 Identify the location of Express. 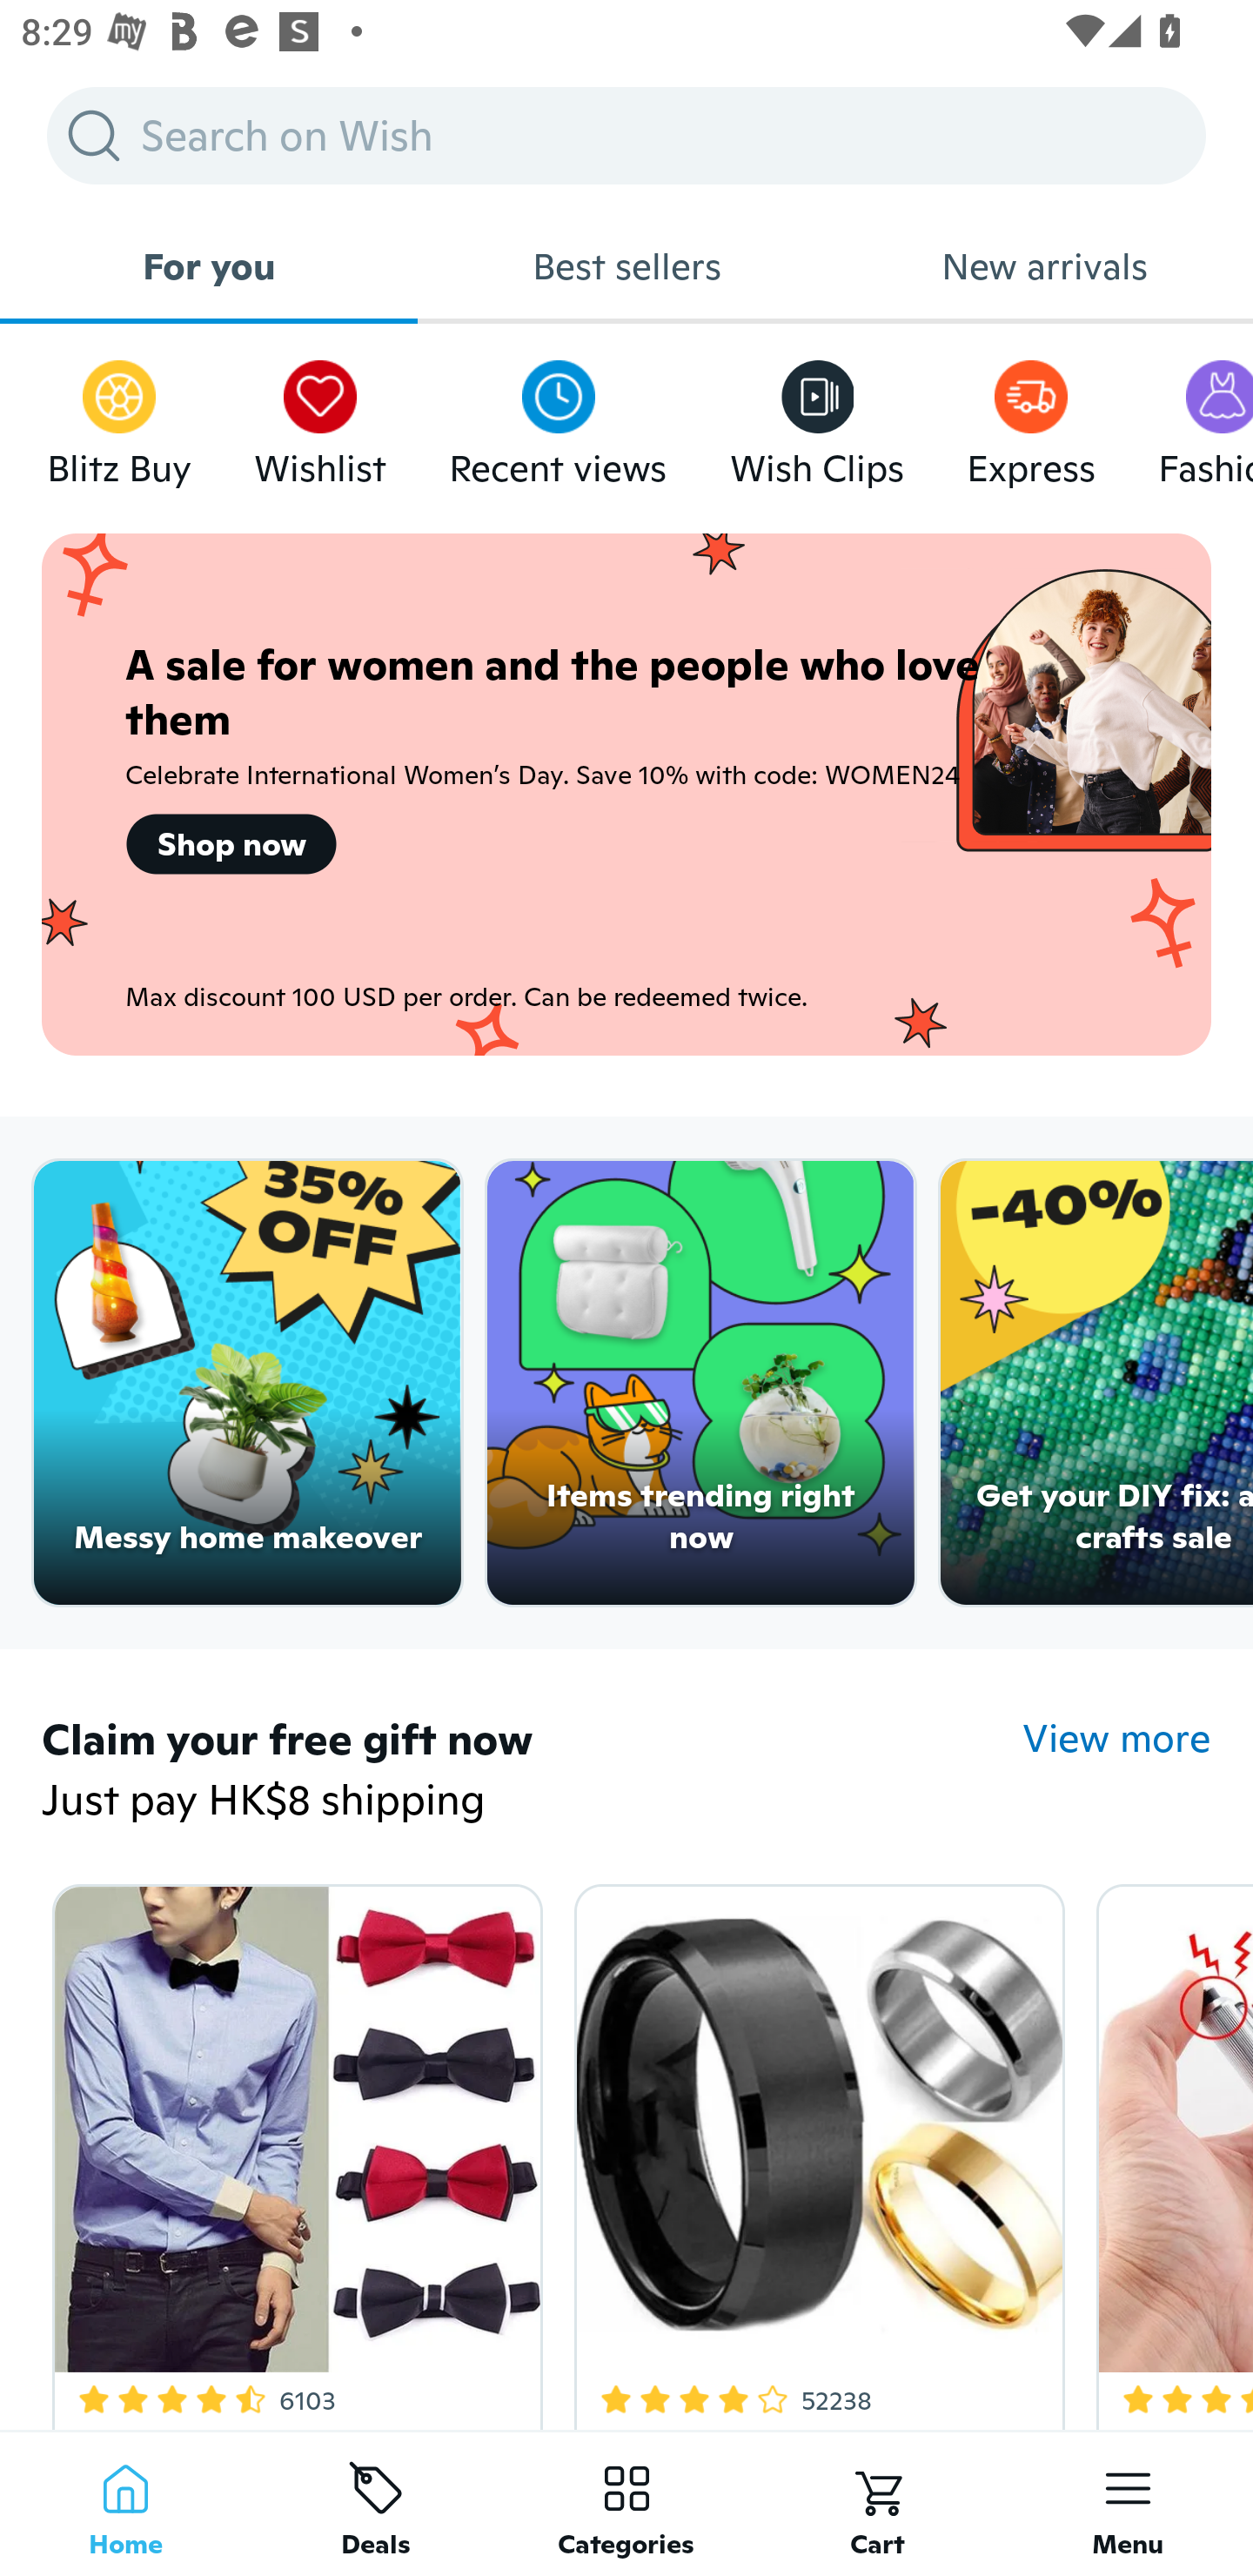
(1030, 416).